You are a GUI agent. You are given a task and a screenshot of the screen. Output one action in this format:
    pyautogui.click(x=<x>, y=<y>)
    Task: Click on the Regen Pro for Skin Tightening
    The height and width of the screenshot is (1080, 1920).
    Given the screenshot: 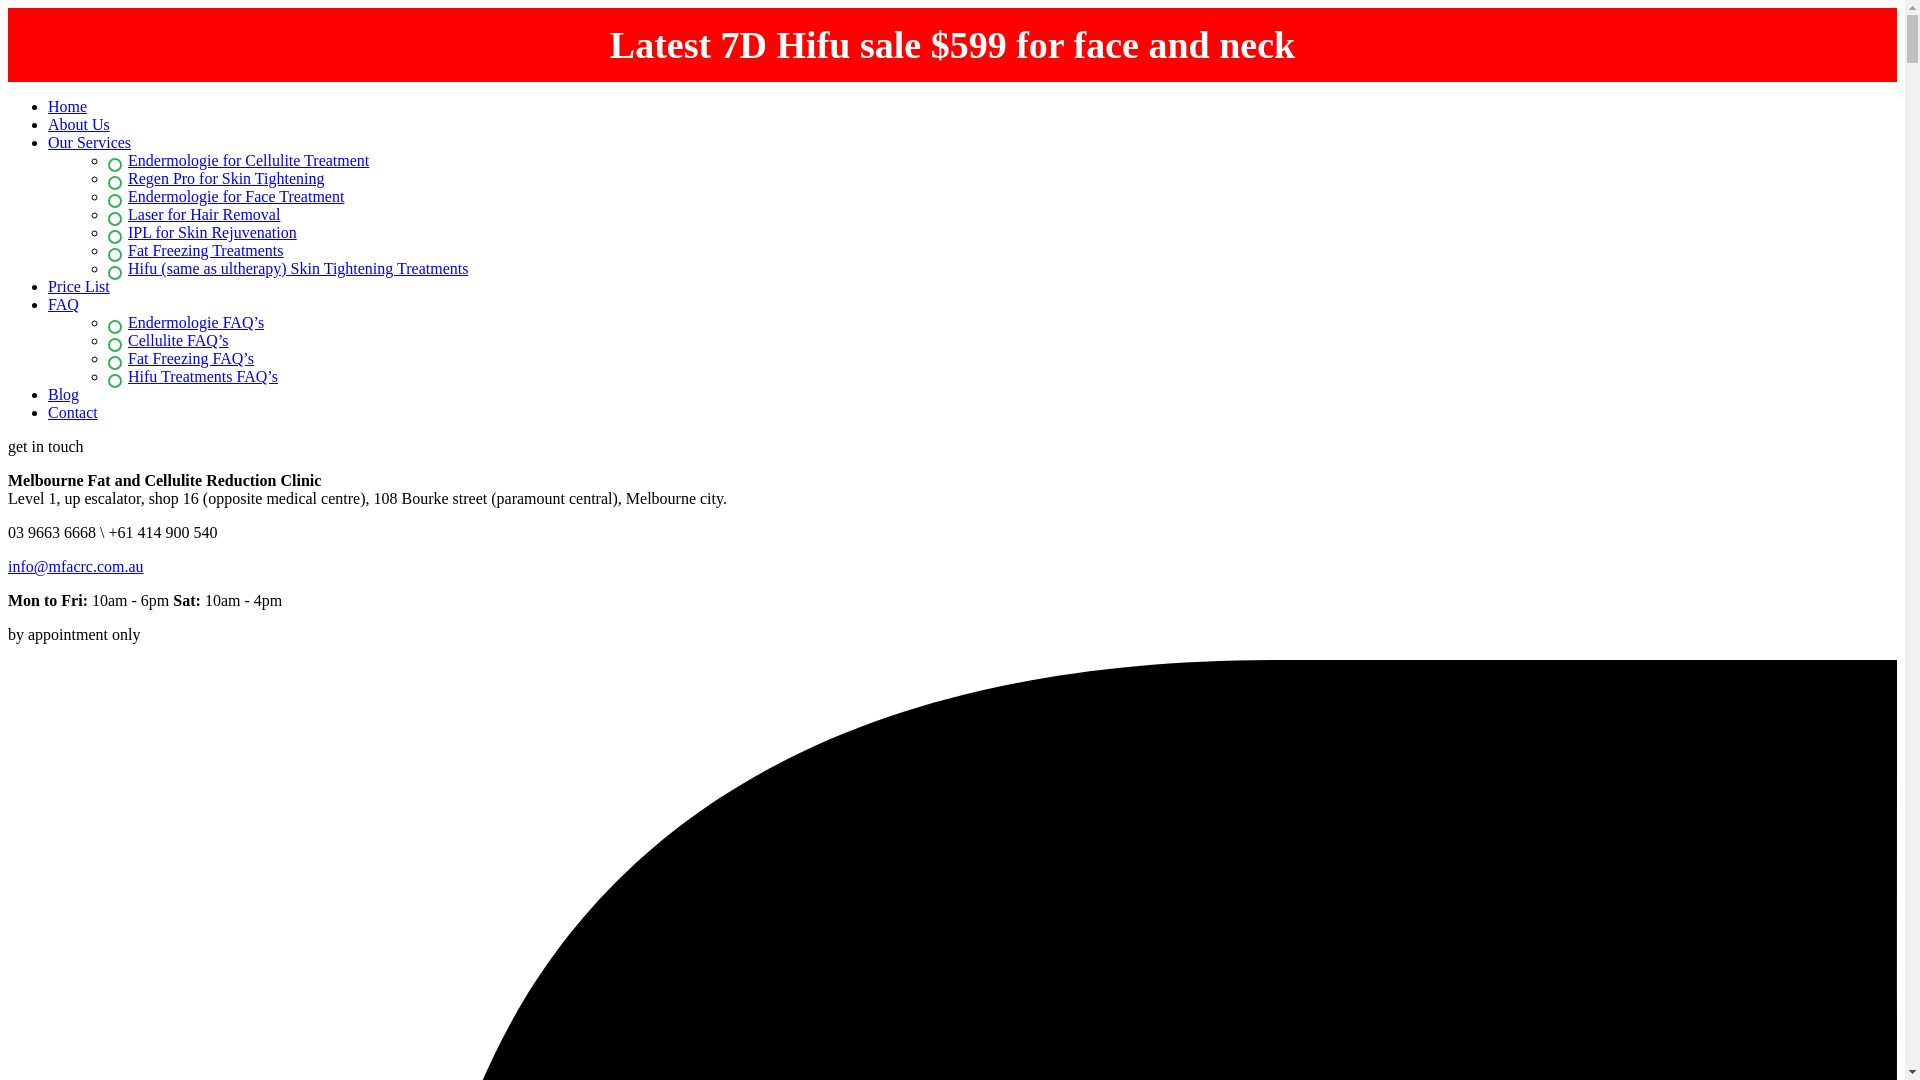 What is the action you would take?
    pyautogui.click(x=216, y=178)
    